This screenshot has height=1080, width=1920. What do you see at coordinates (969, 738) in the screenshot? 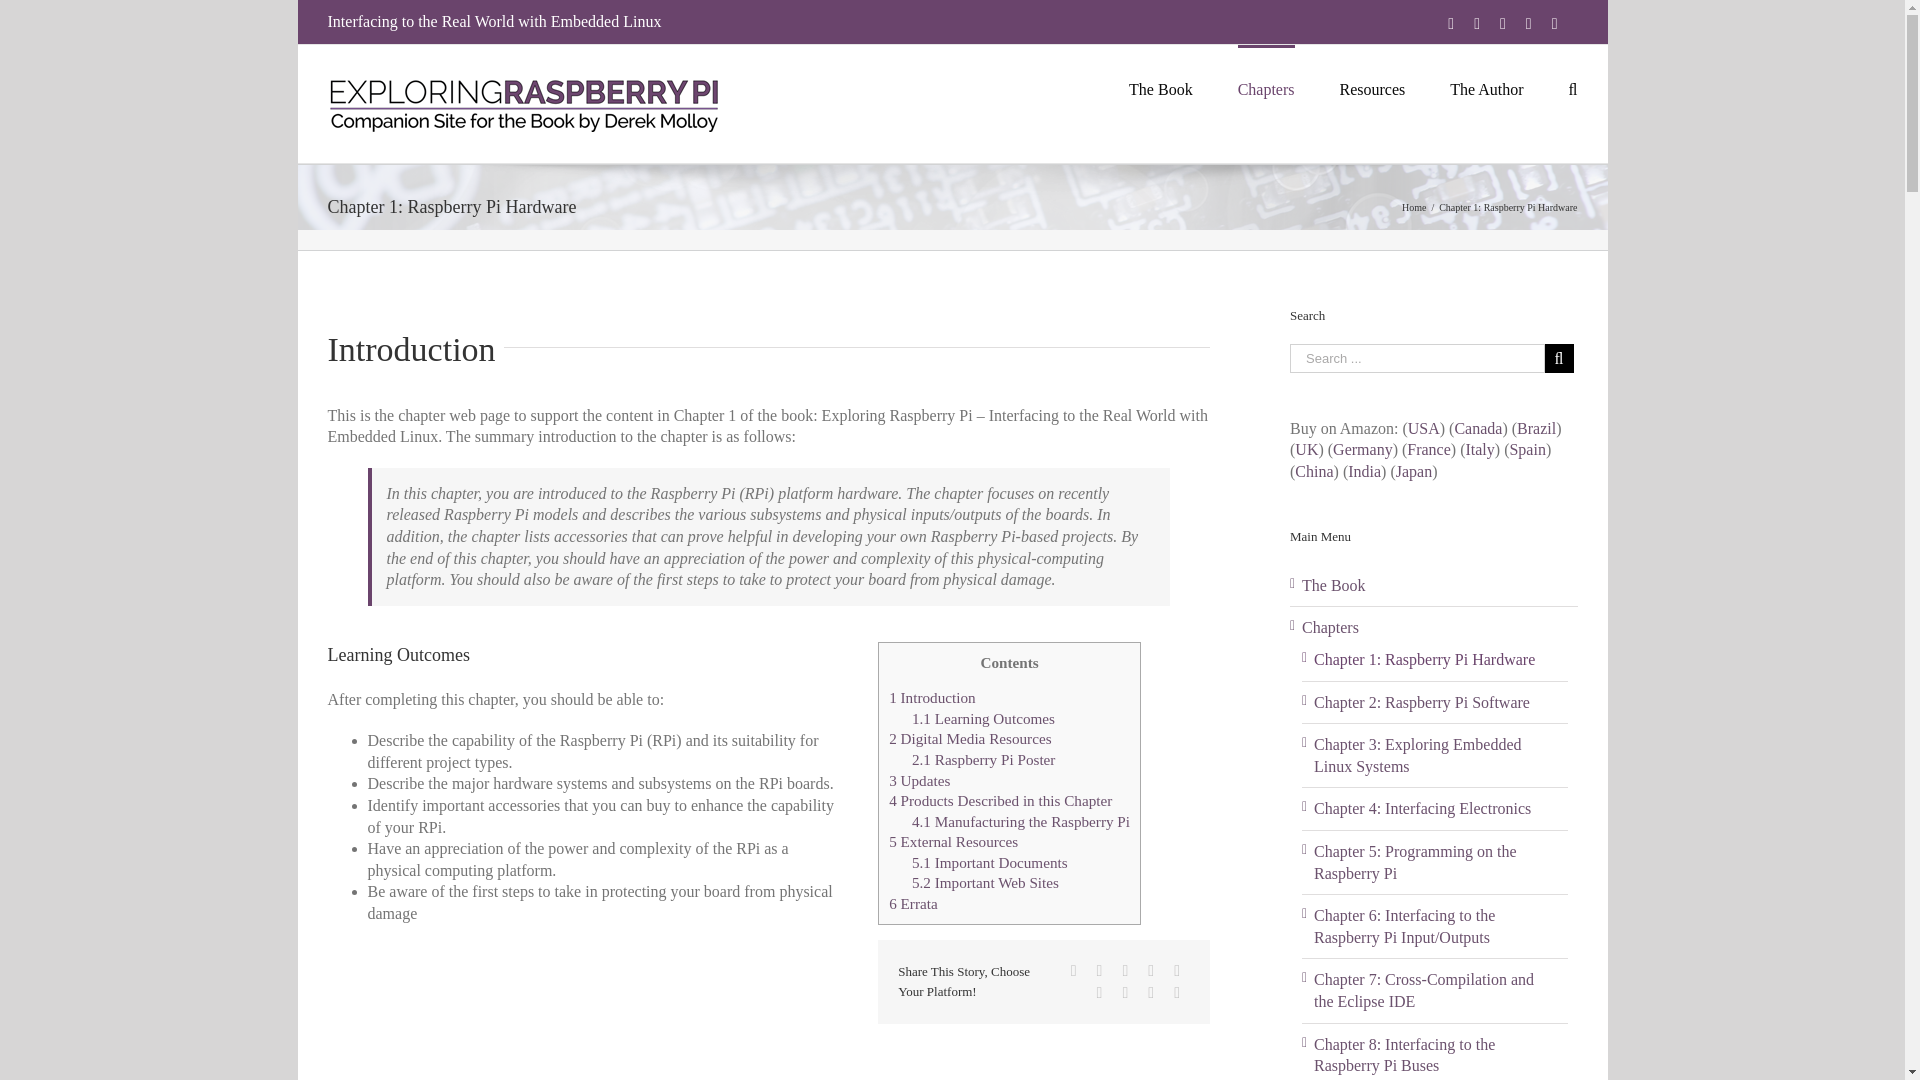
I see `2 Digital Media Resources` at bounding box center [969, 738].